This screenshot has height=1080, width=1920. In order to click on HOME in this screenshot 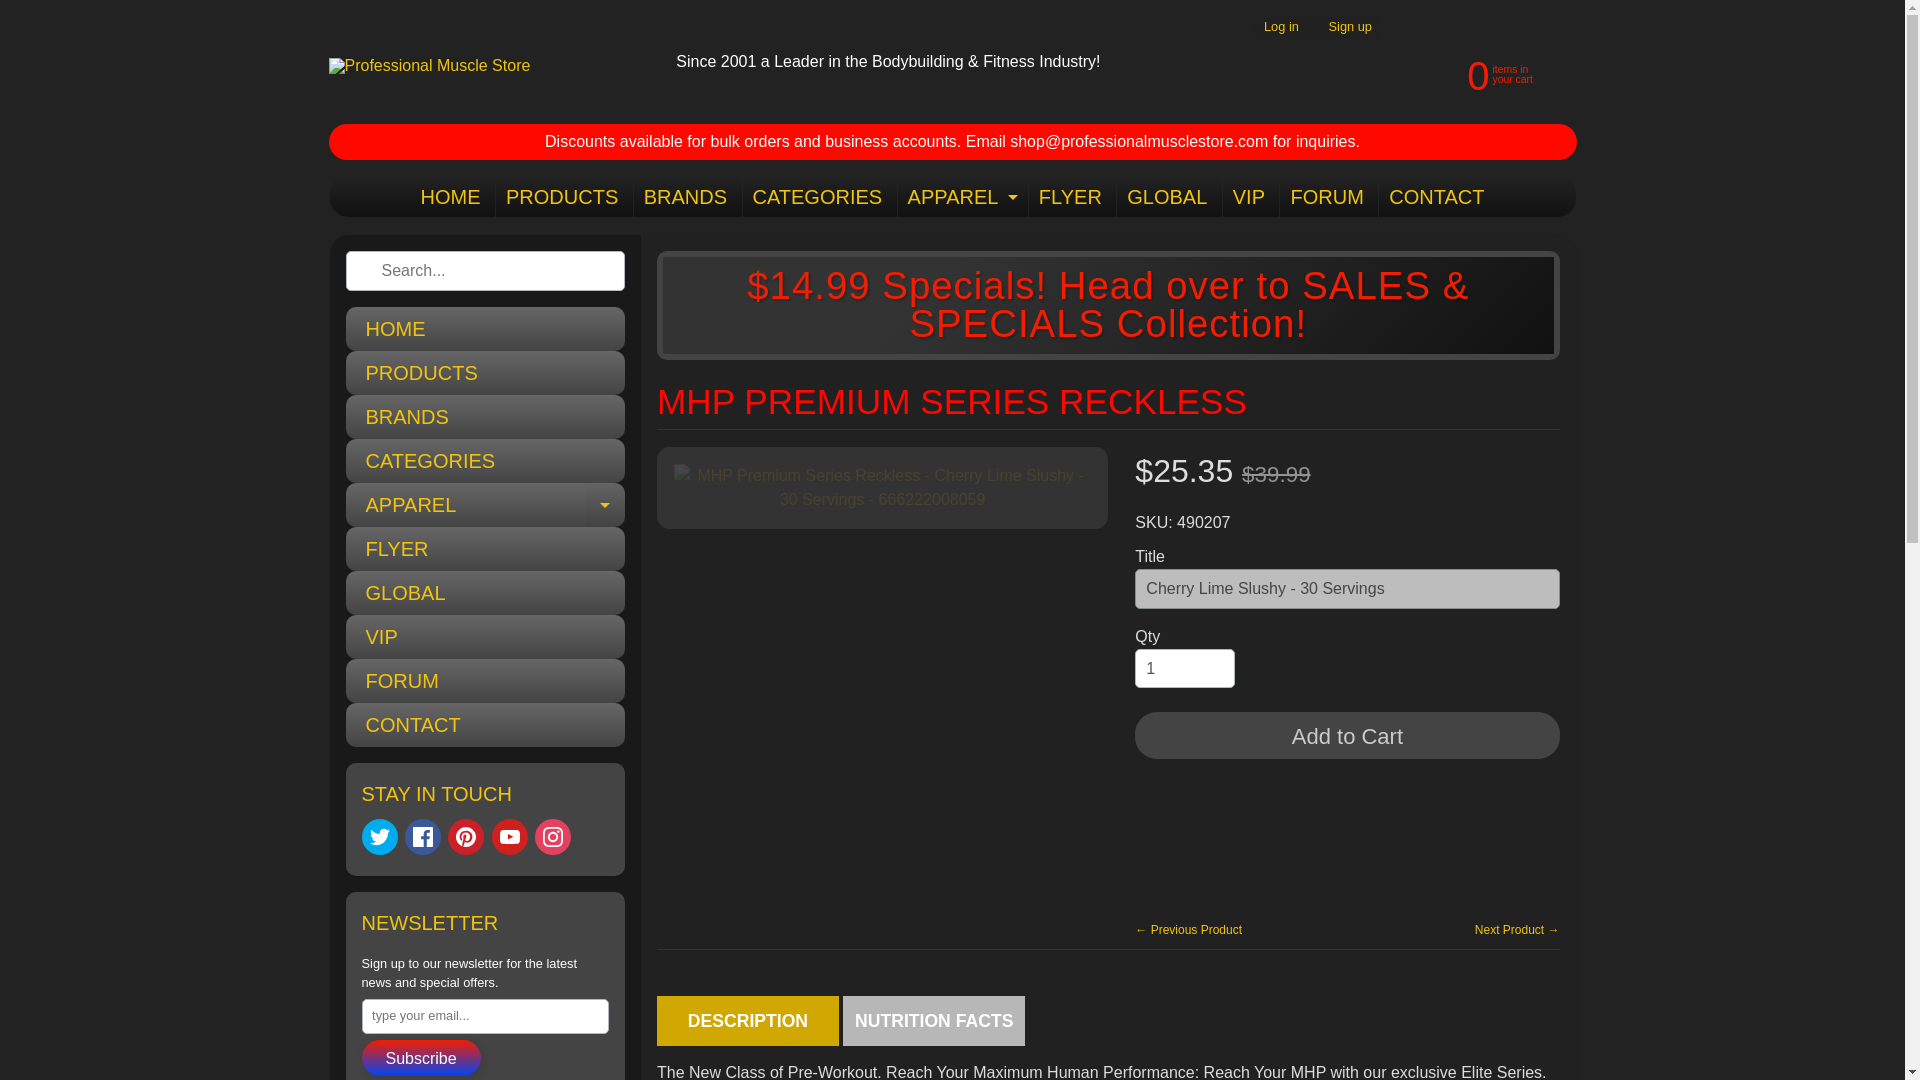, I will do `click(485, 504)`.